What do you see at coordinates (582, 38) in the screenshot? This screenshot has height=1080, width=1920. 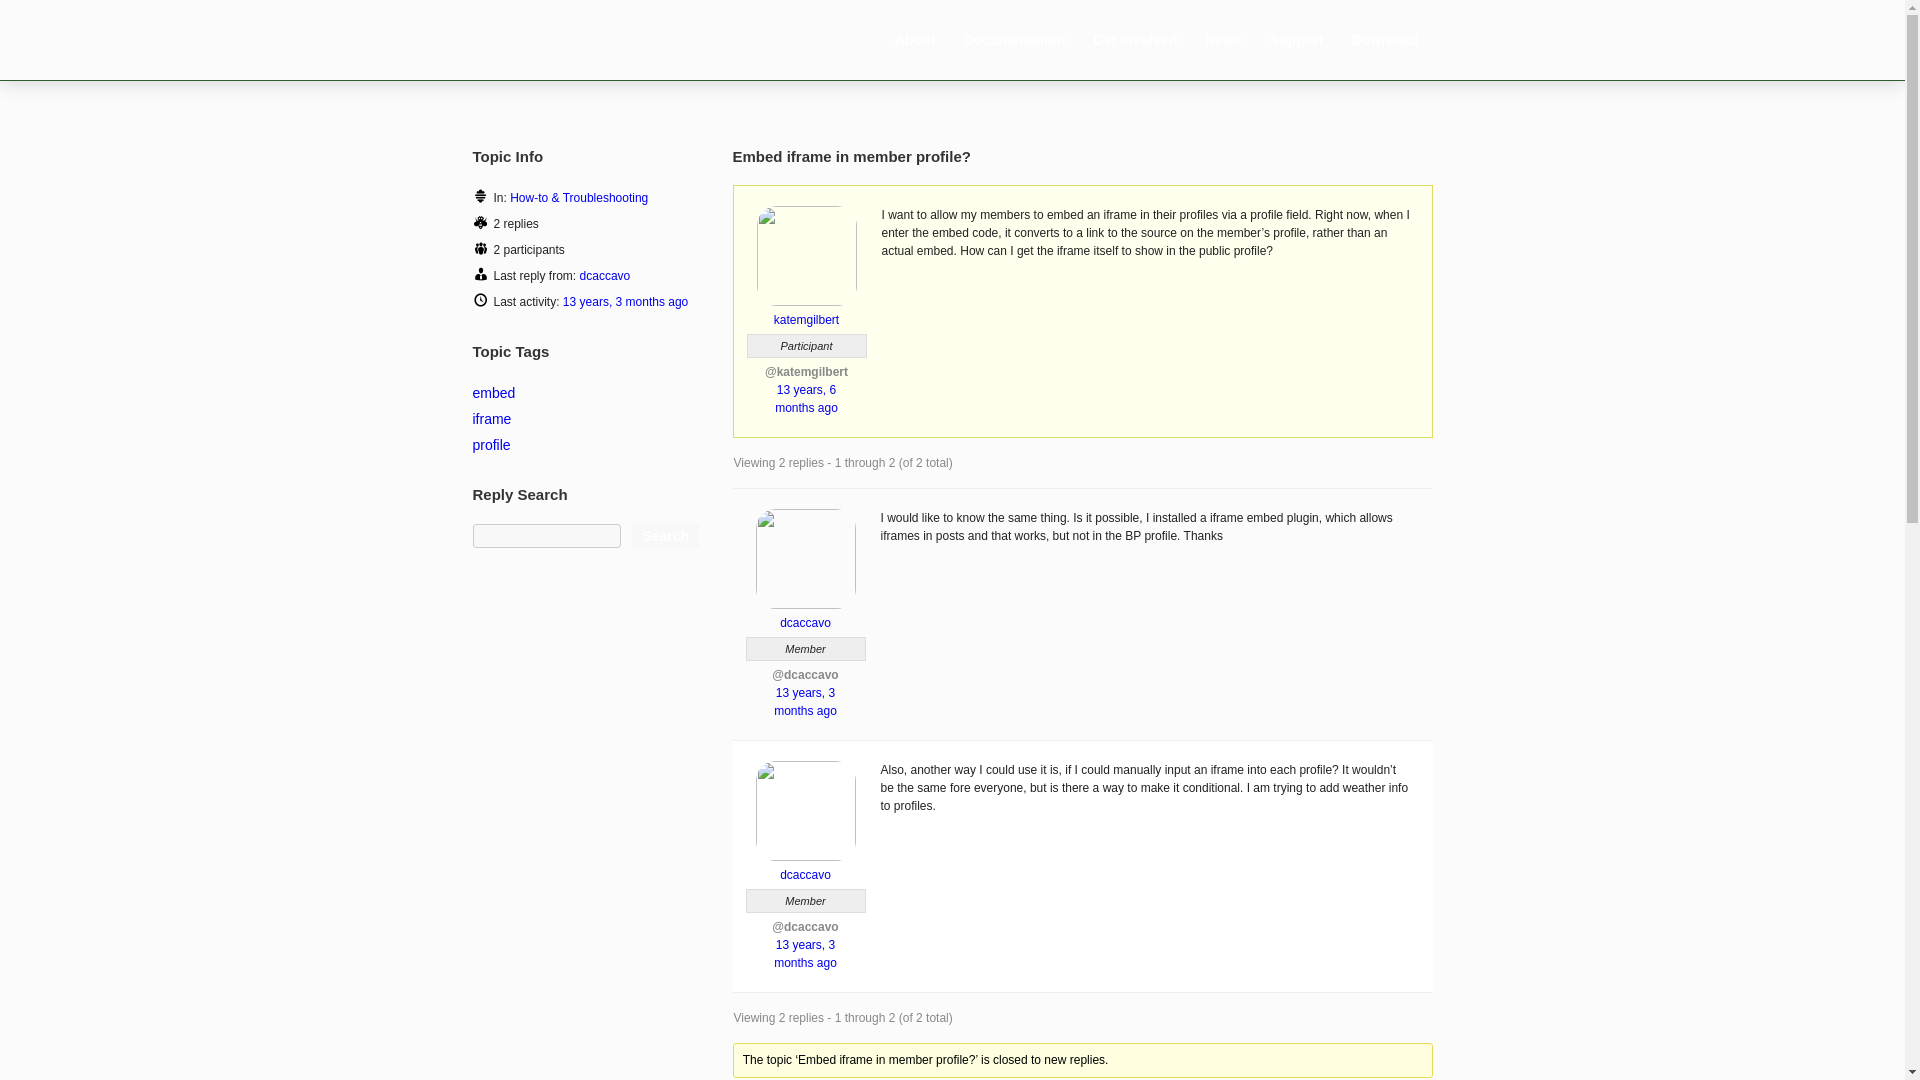 I see `BuddyPress.org` at bounding box center [582, 38].